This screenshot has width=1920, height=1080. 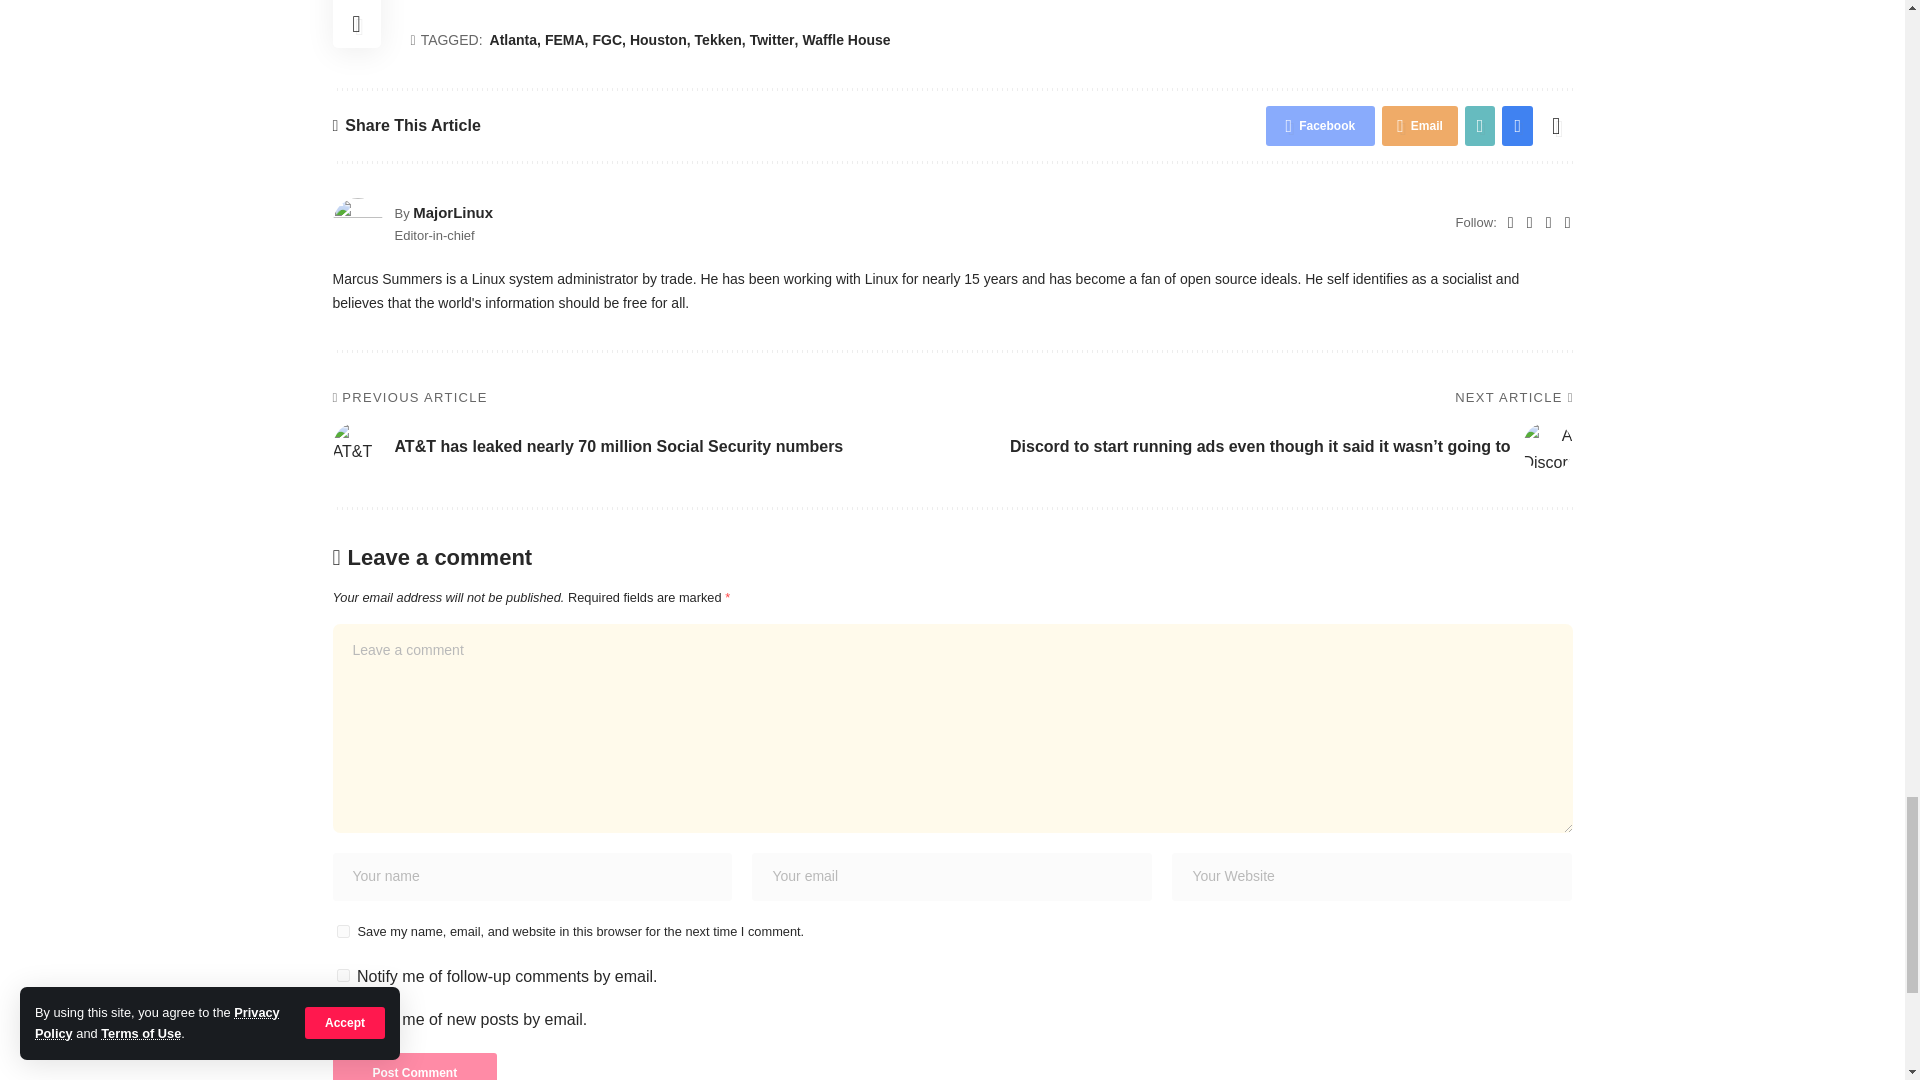 What do you see at coordinates (342, 974) in the screenshot?
I see `subscribe` at bounding box center [342, 974].